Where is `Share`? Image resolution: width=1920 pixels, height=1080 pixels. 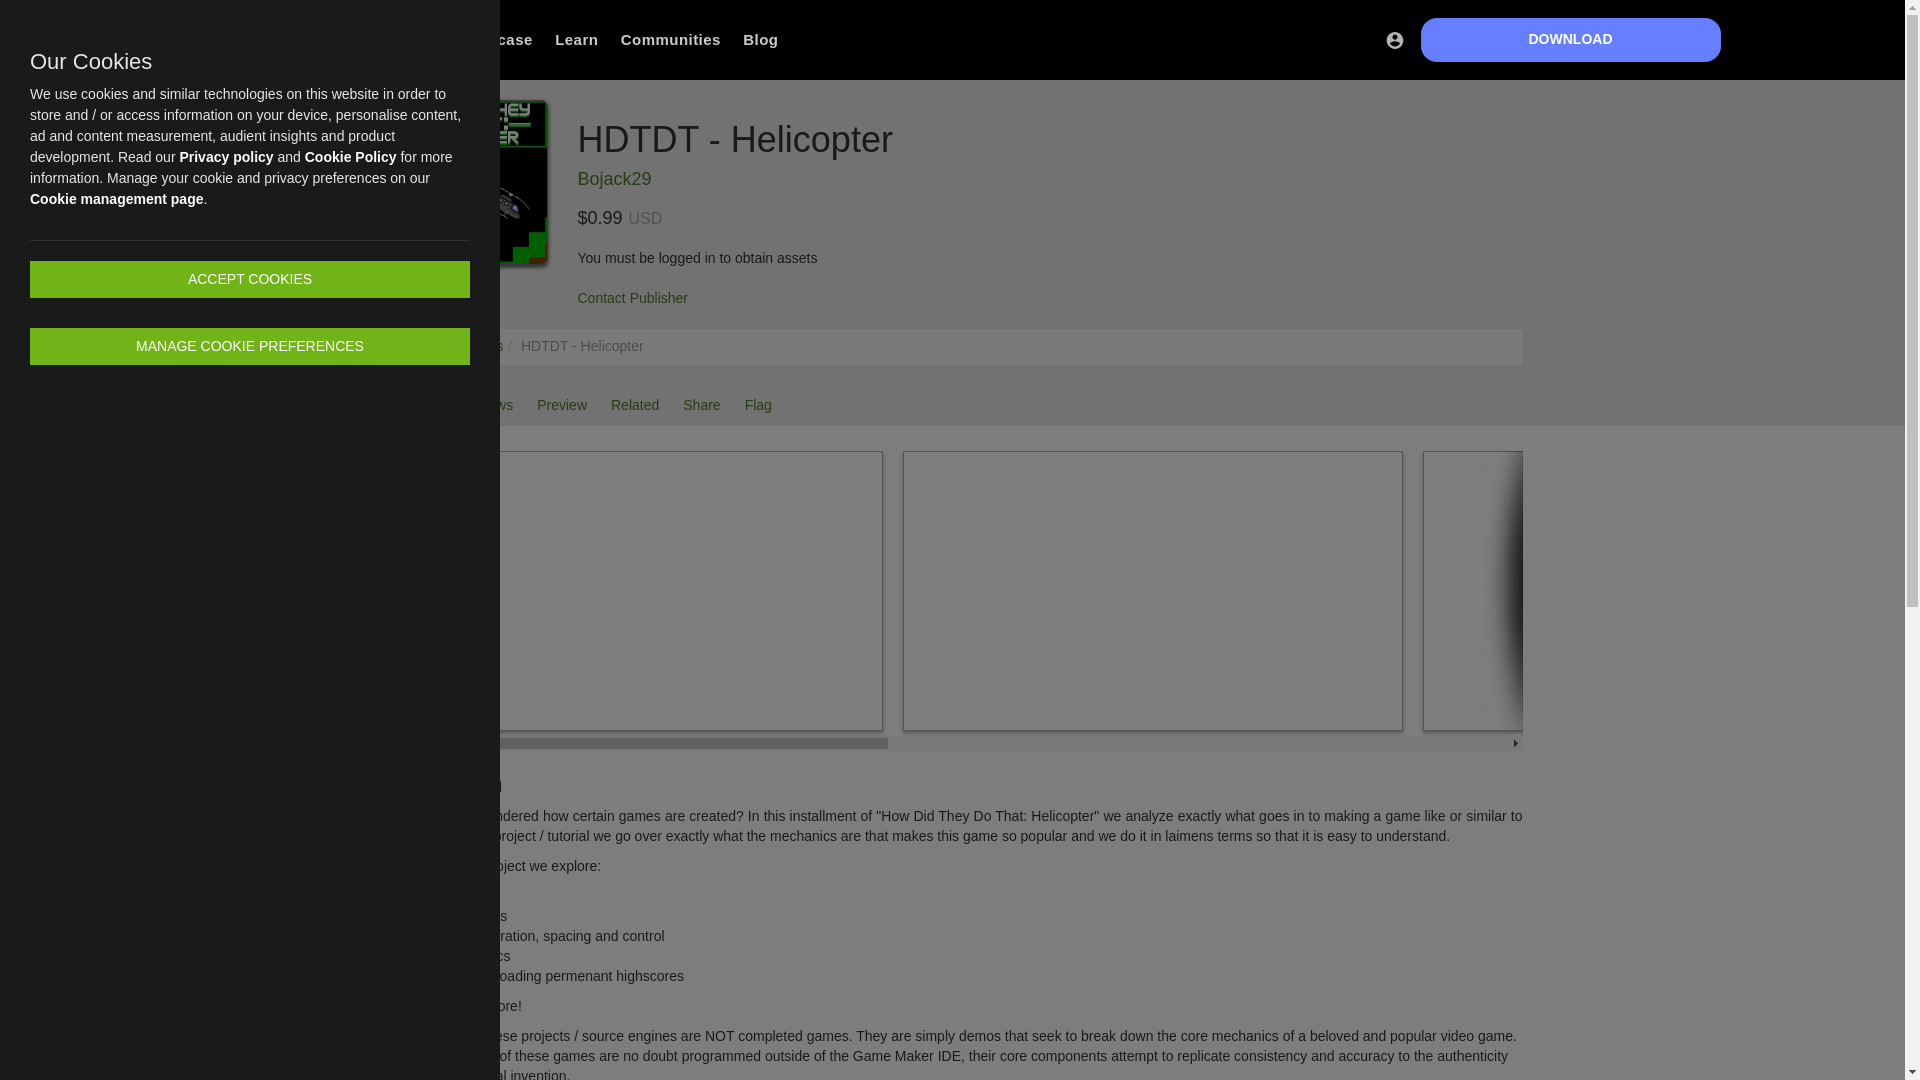
Share is located at coordinates (702, 405).